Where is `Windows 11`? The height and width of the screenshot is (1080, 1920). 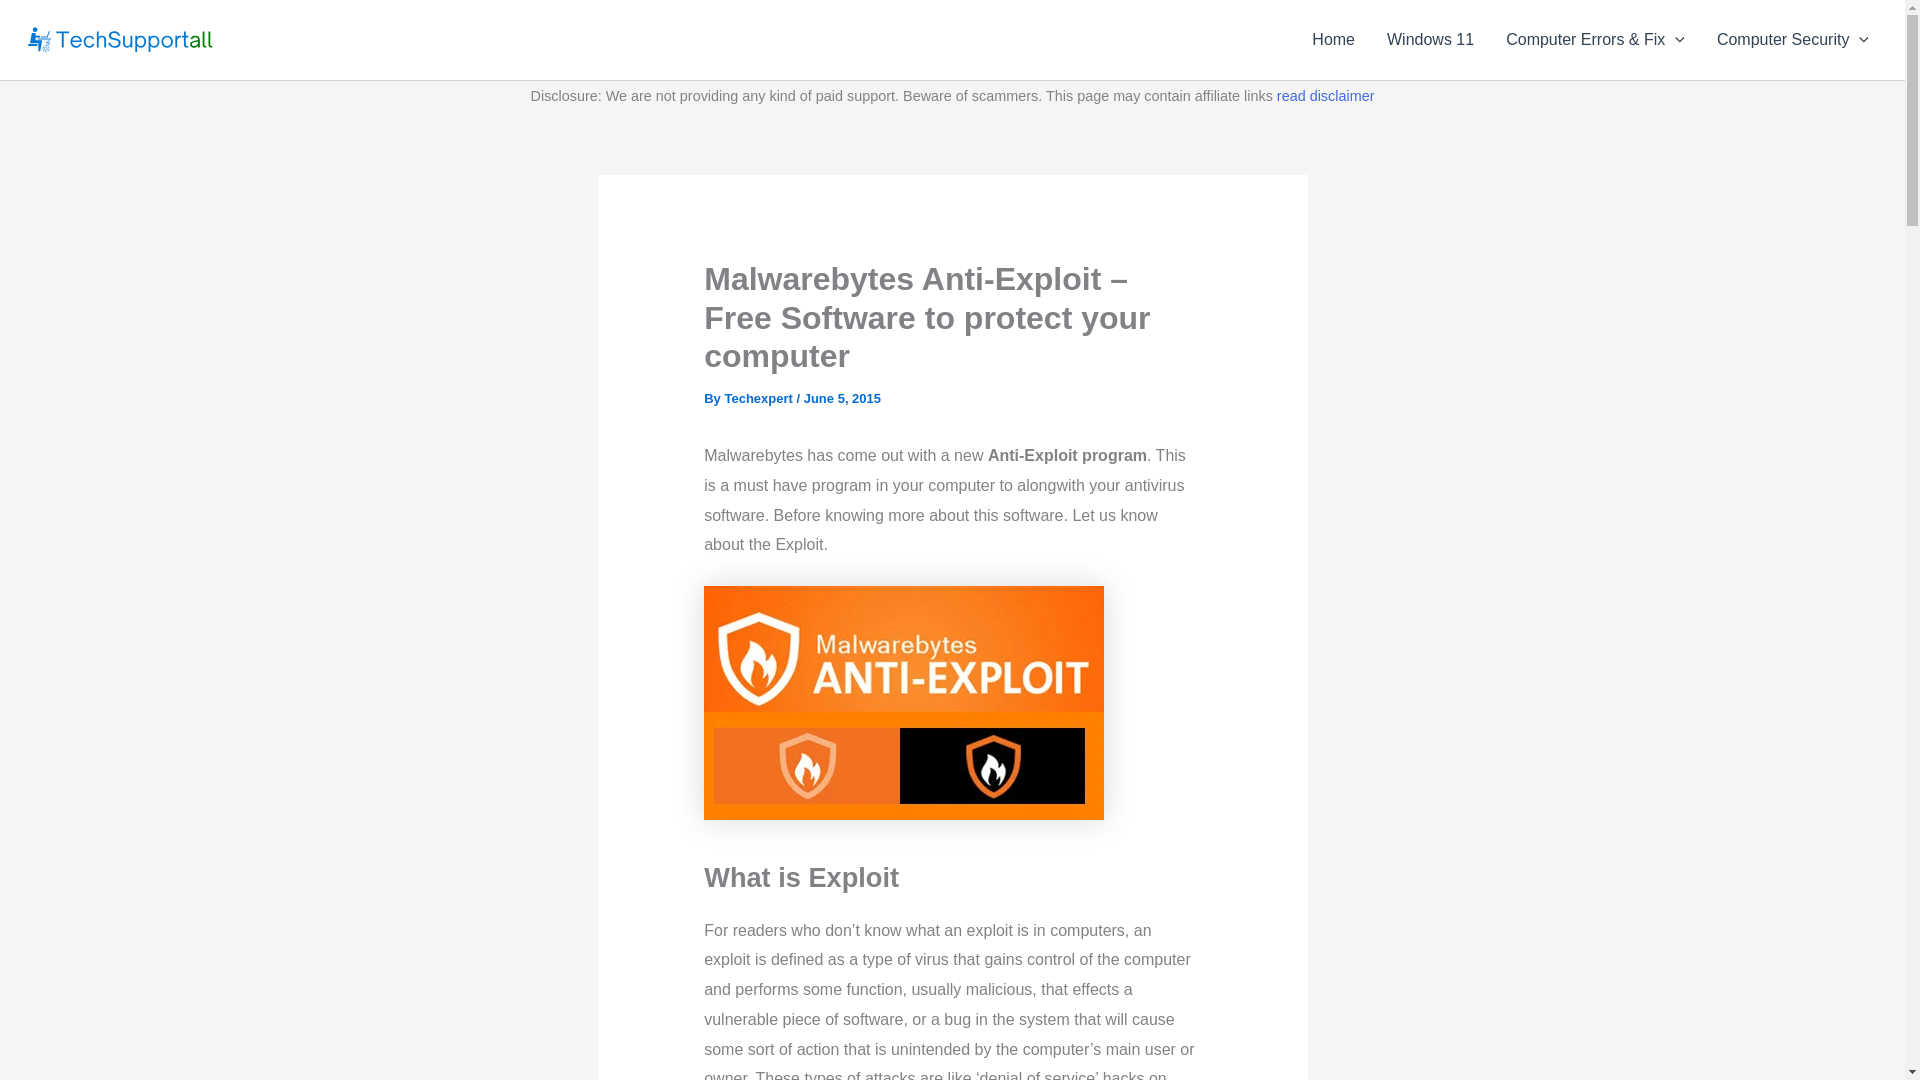 Windows 11 is located at coordinates (1430, 40).